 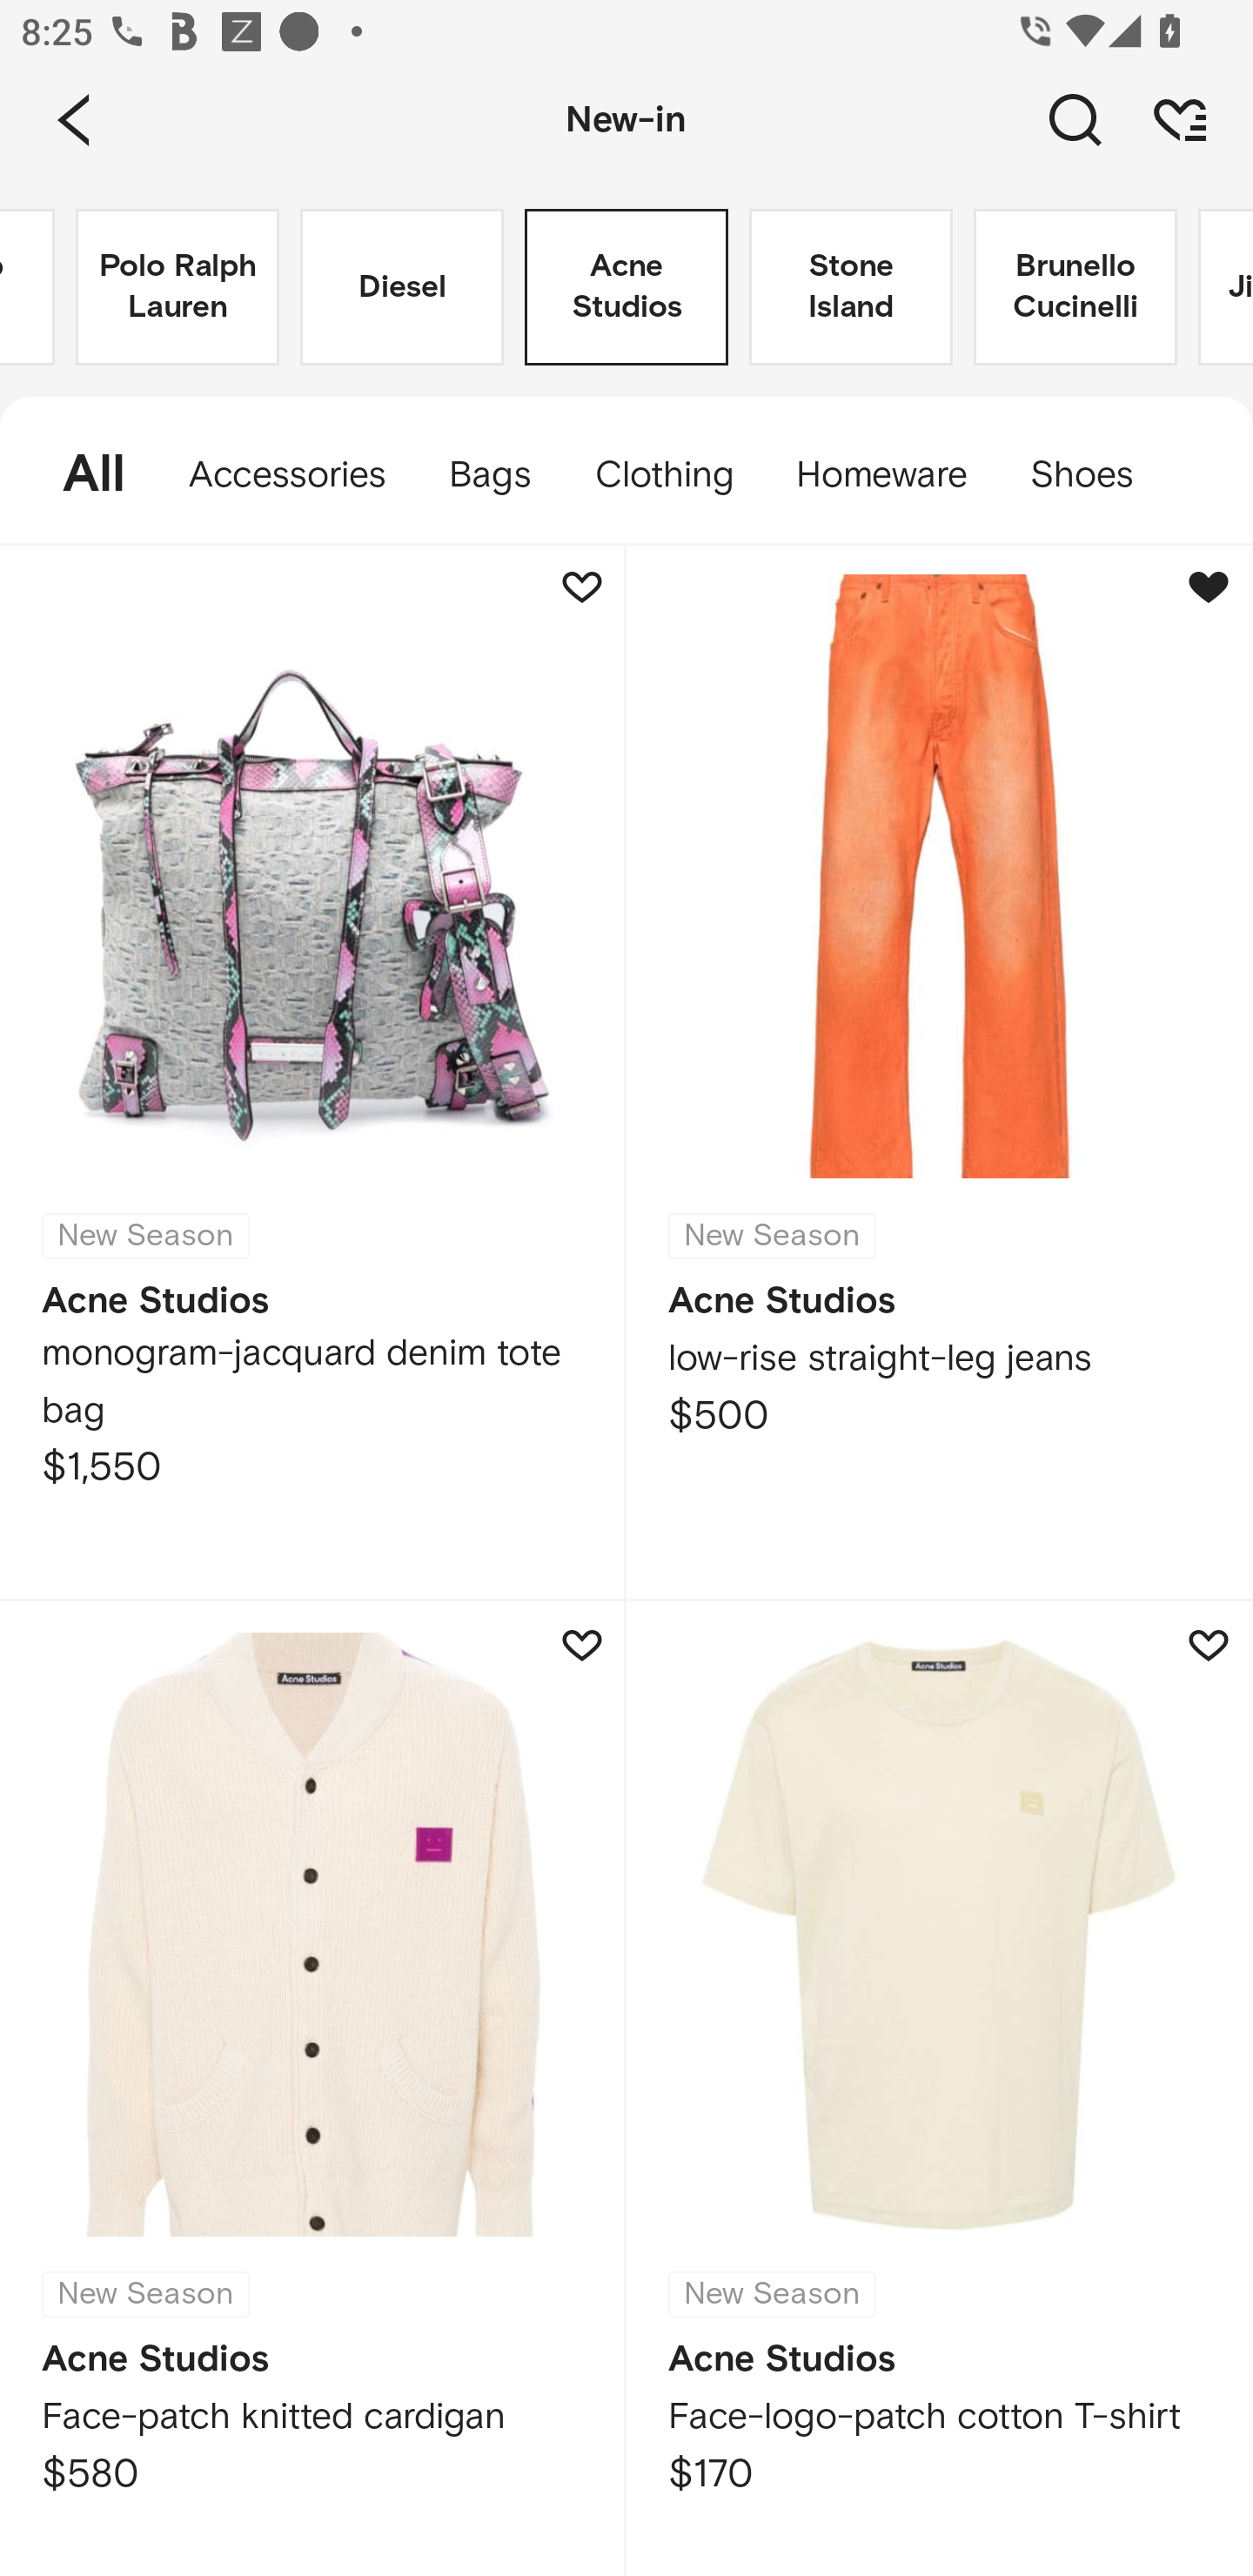 What do you see at coordinates (881, 475) in the screenshot?
I see `Homeware` at bounding box center [881, 475].